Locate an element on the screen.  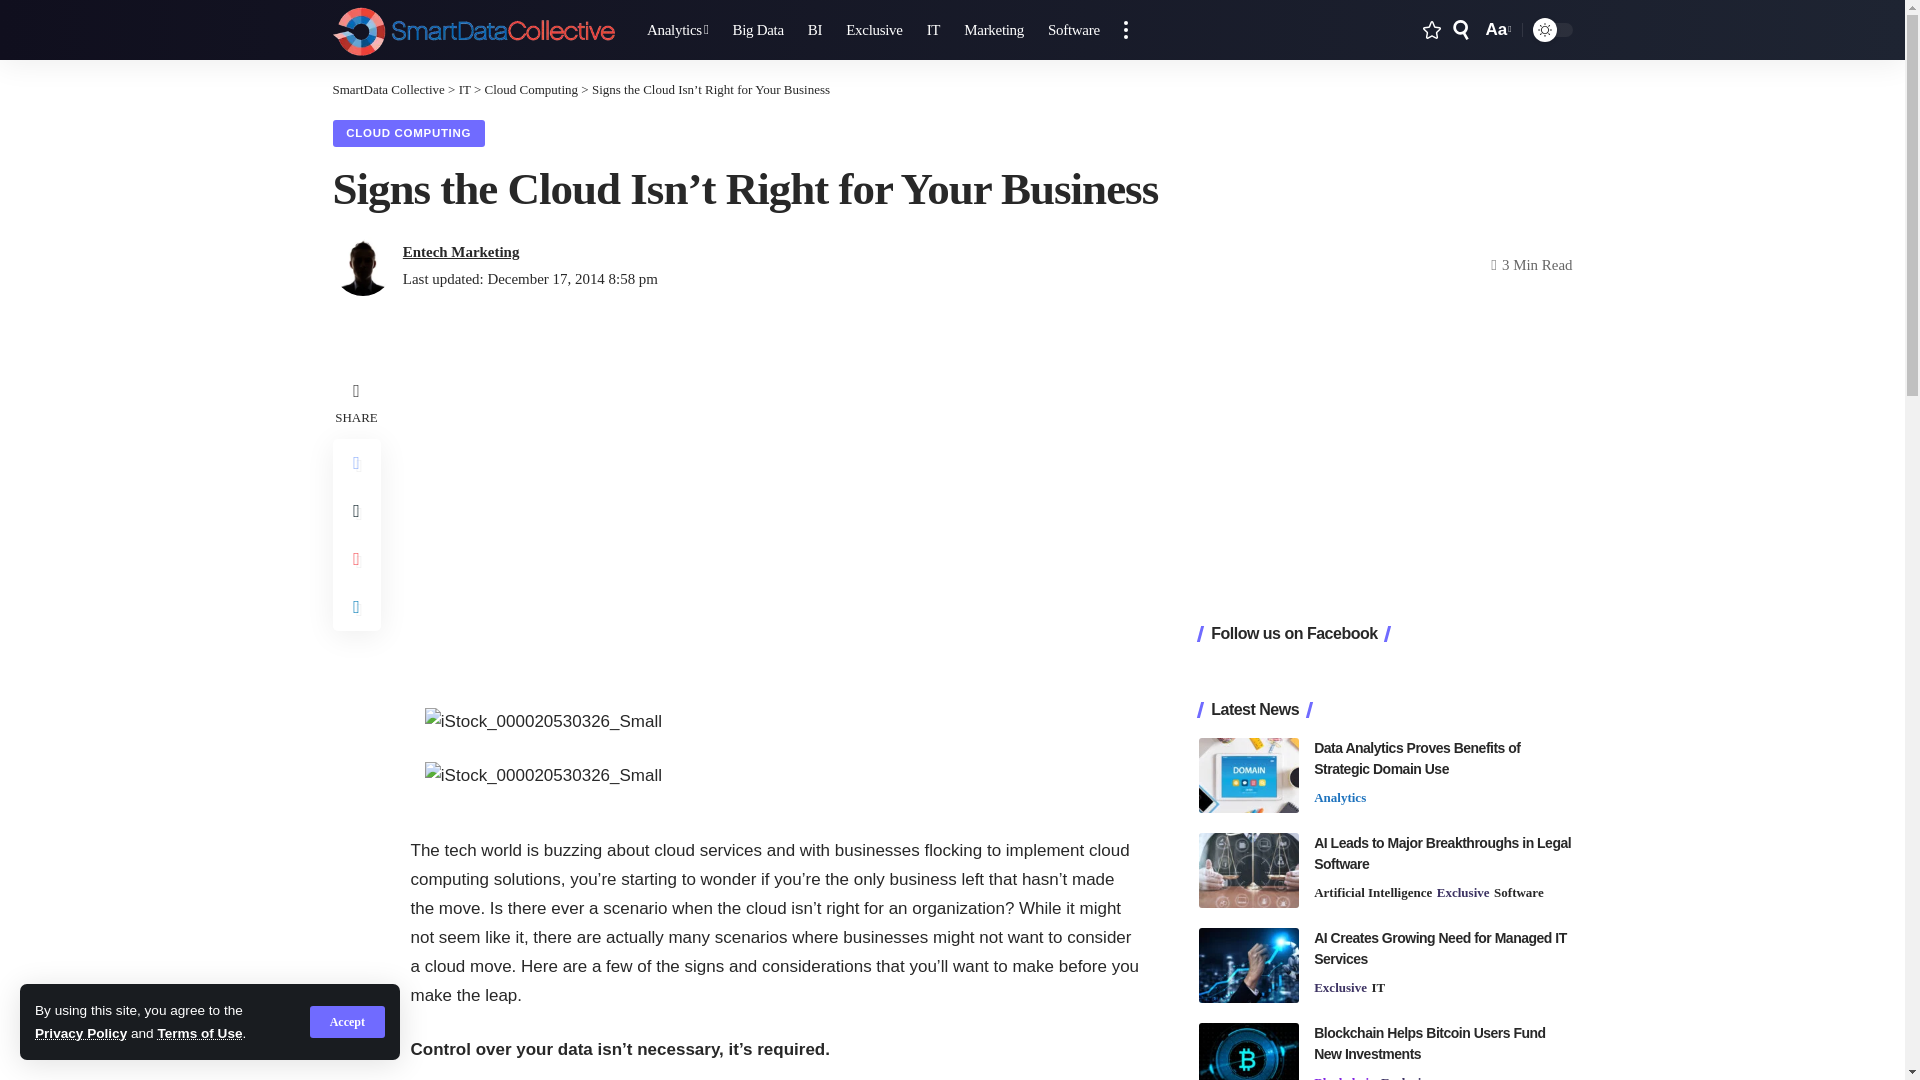
SmartData Collective is located at coordinates (873, 30).